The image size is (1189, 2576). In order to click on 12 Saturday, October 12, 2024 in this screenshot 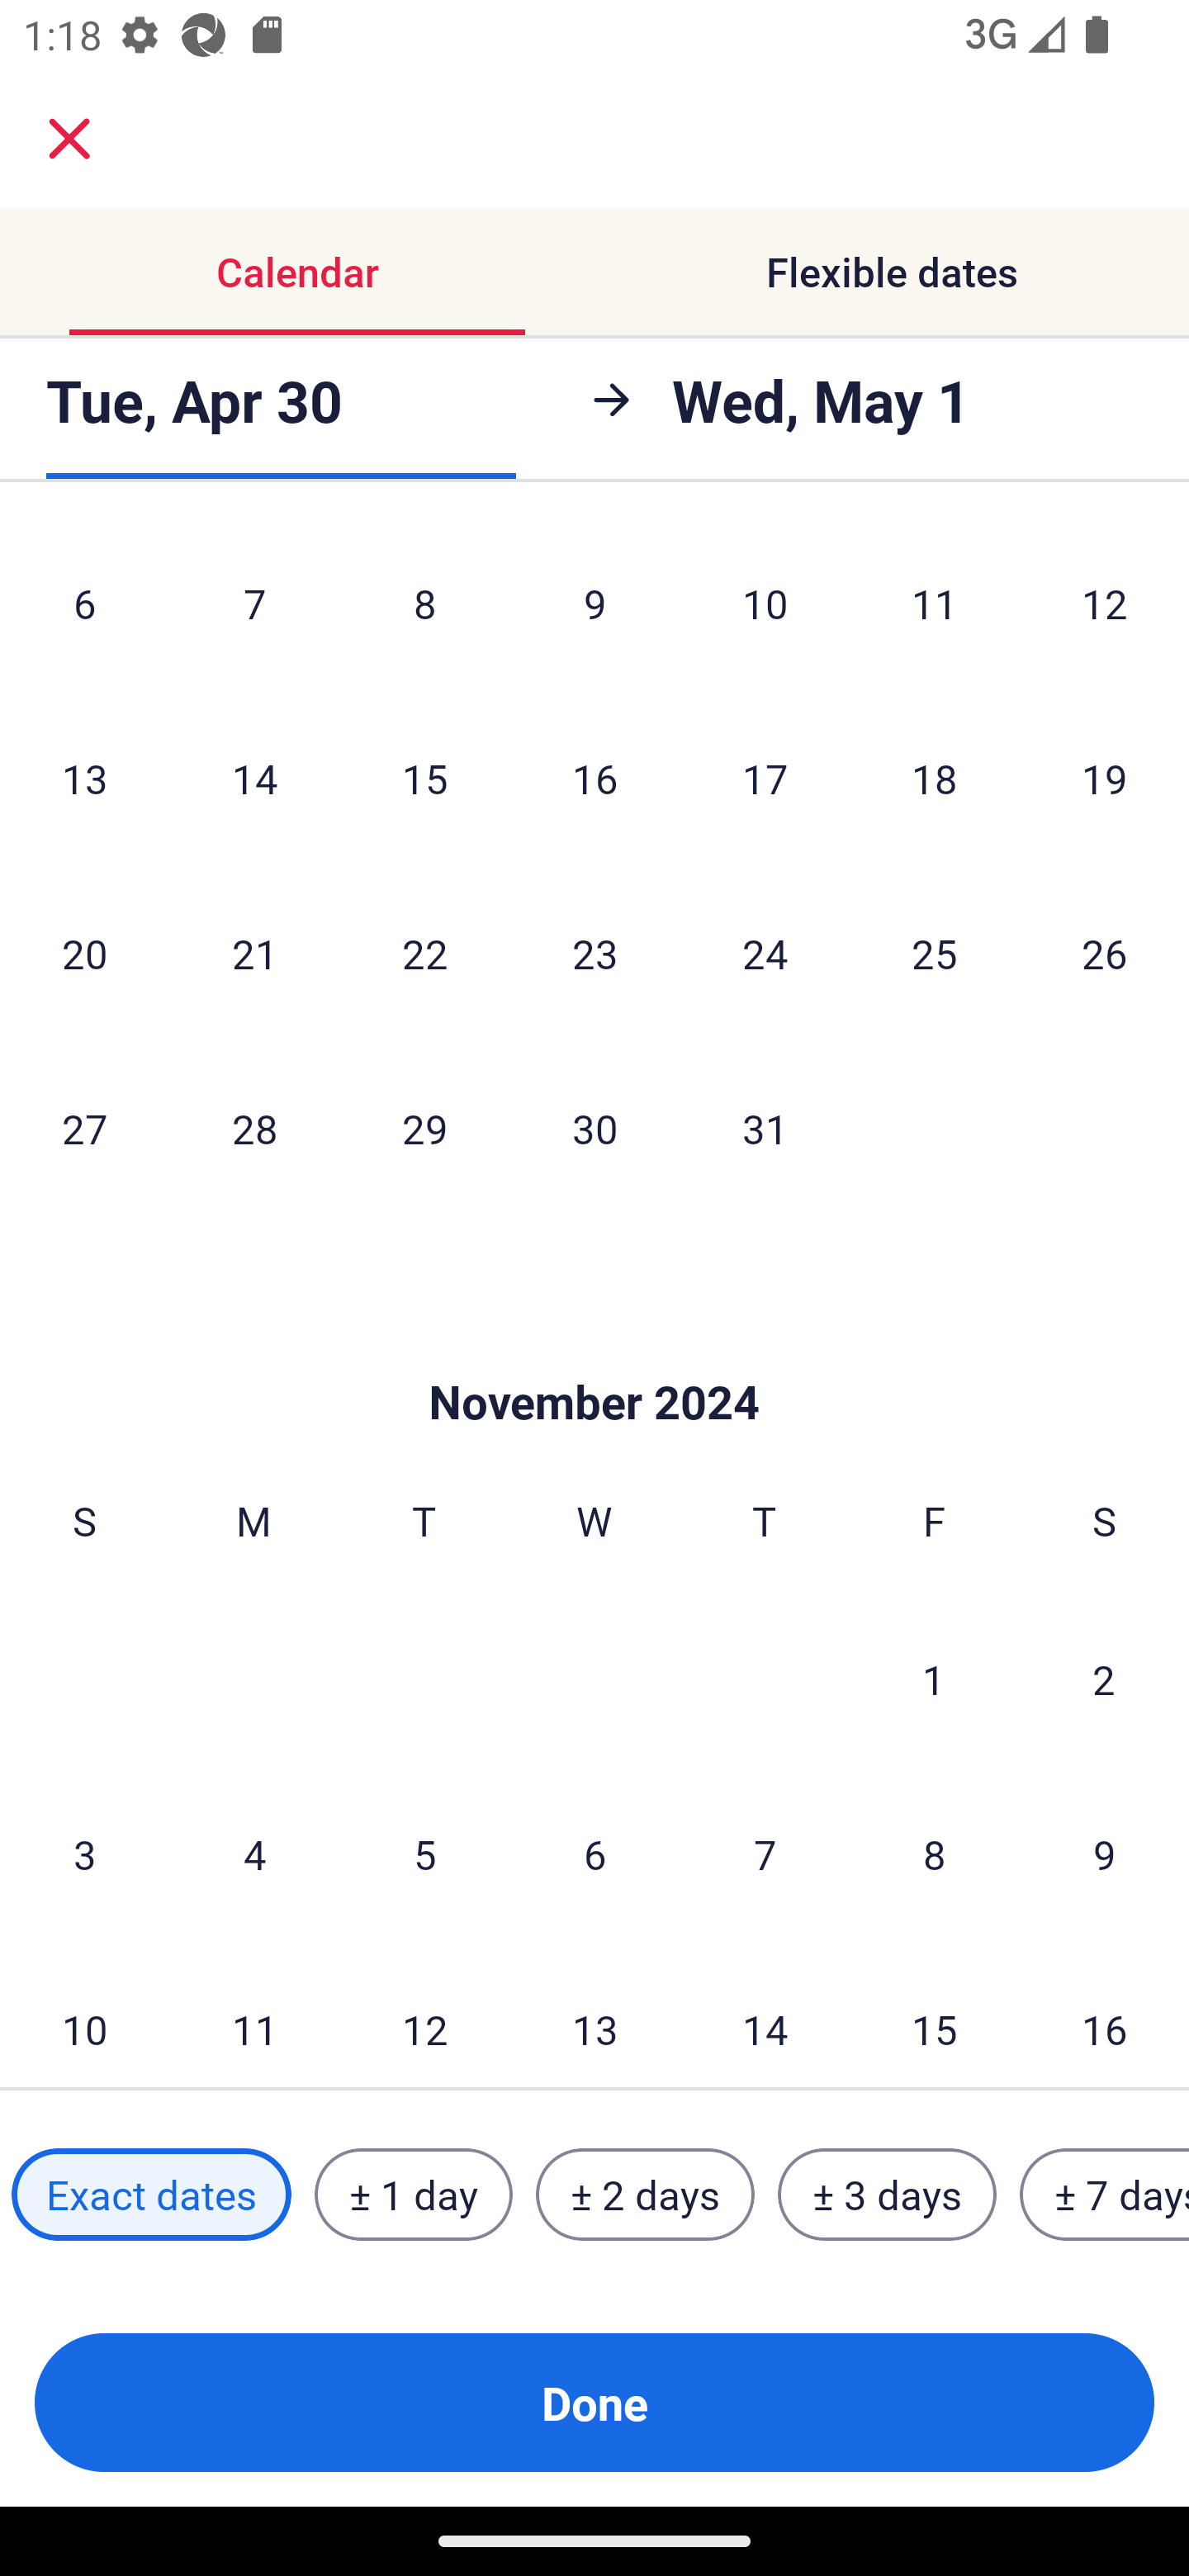, I will do `click(1105, 608)`.